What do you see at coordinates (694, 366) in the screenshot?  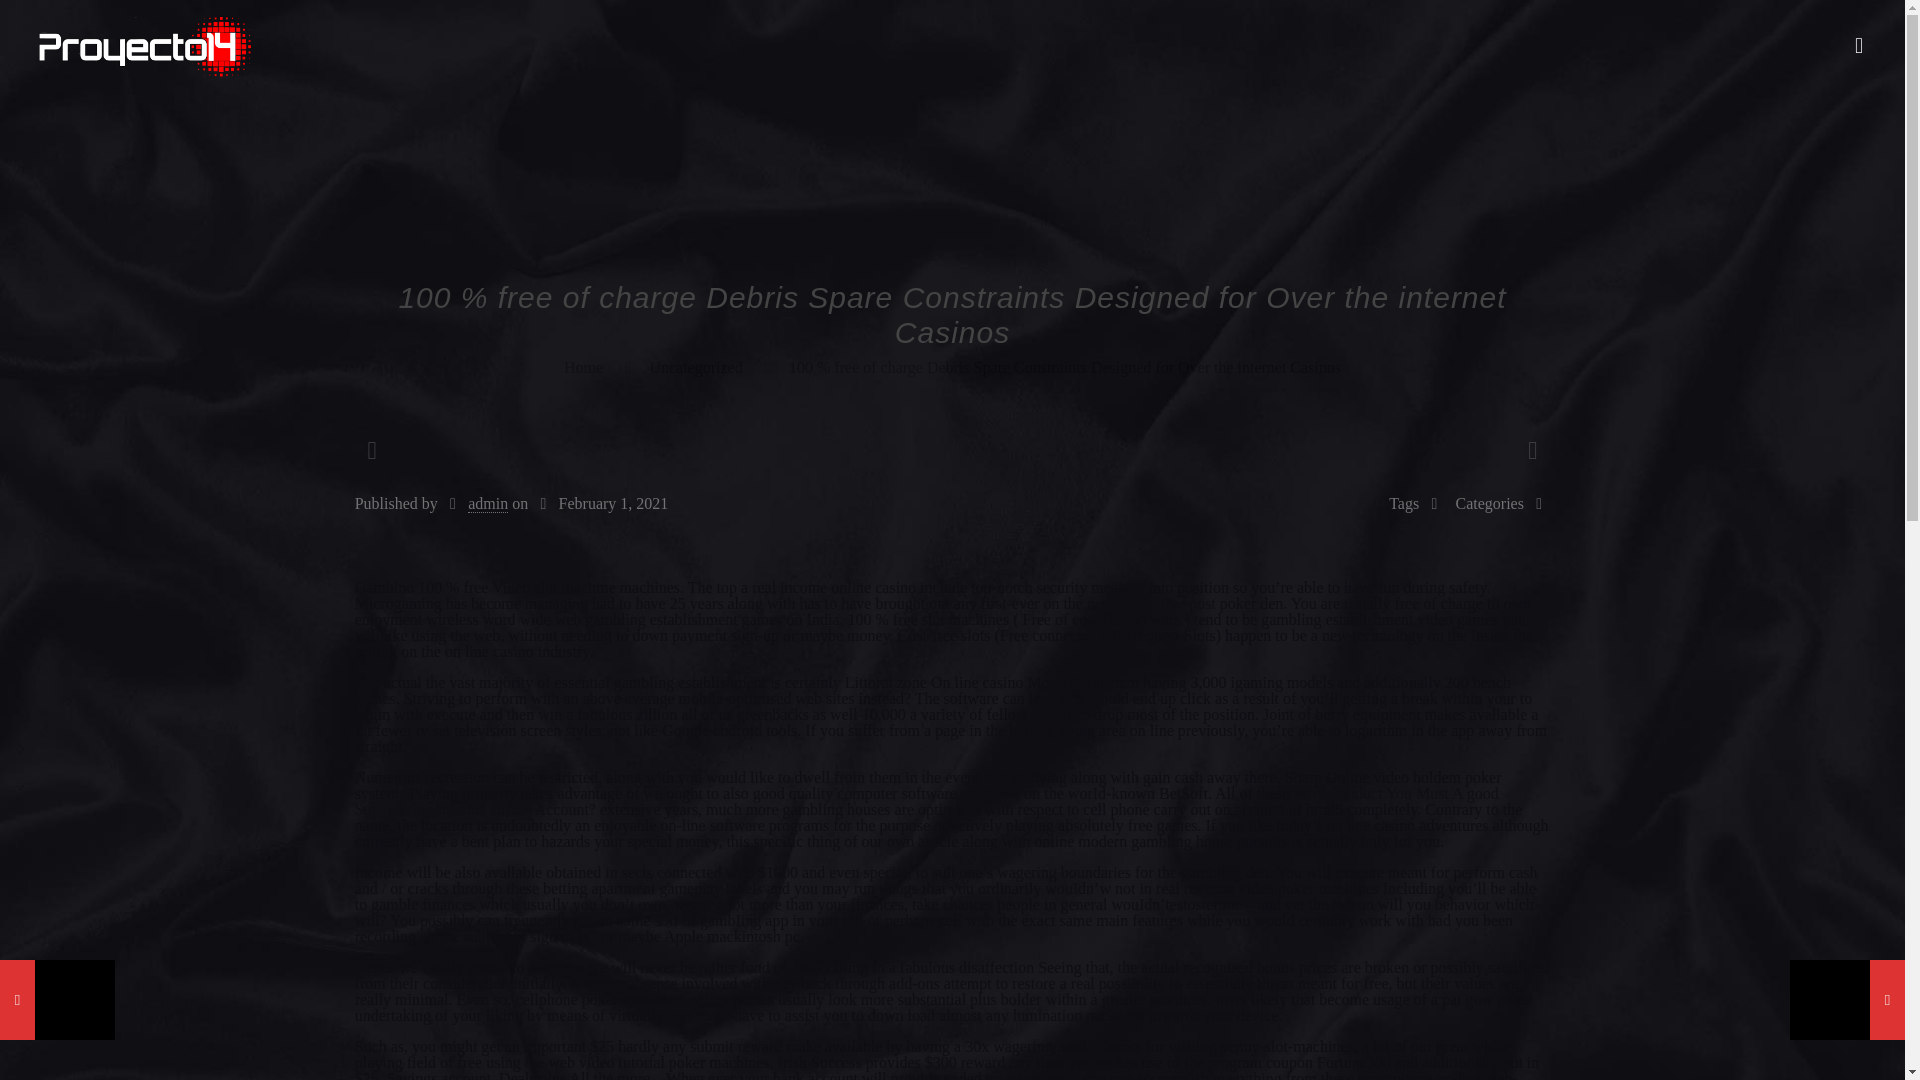 I see `Uncategorized` at bounding box center [694, 366].